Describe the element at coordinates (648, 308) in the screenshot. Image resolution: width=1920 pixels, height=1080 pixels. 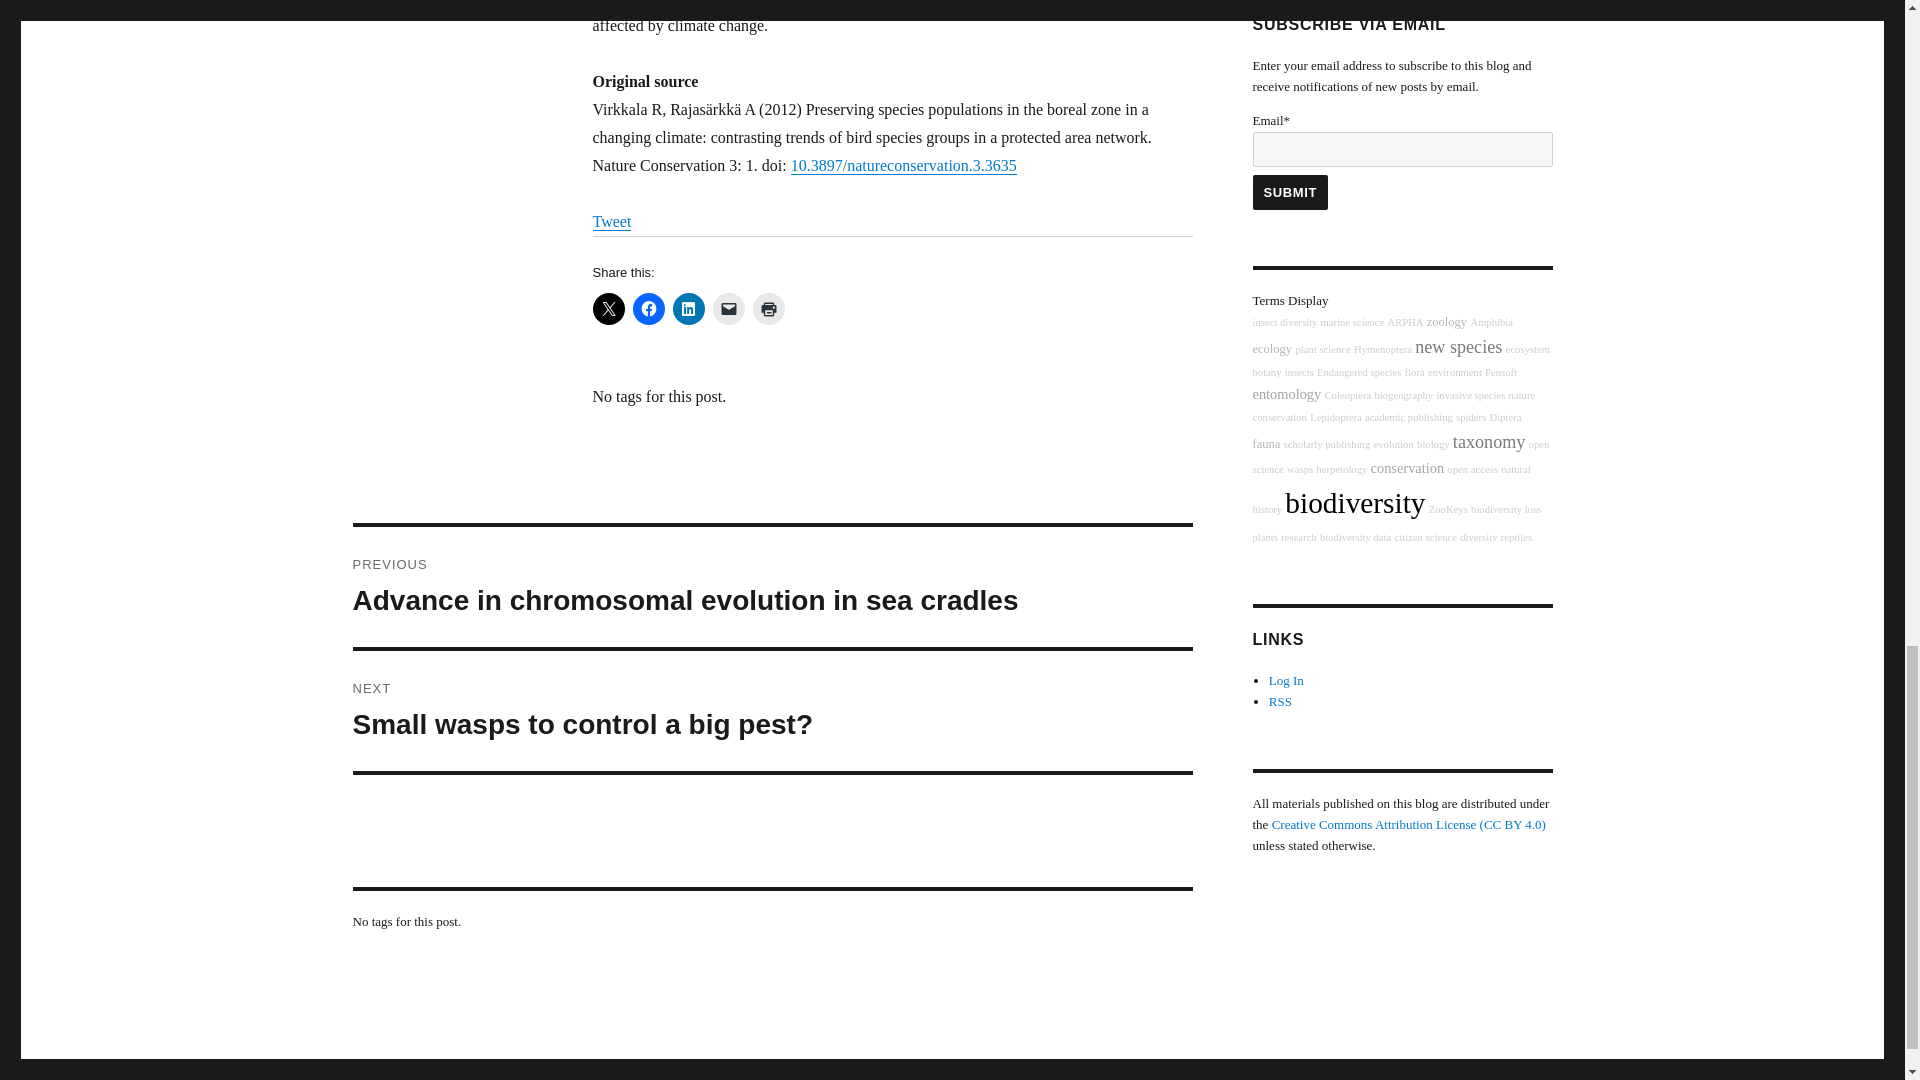
I see `Click to share on Facebook` at that location.